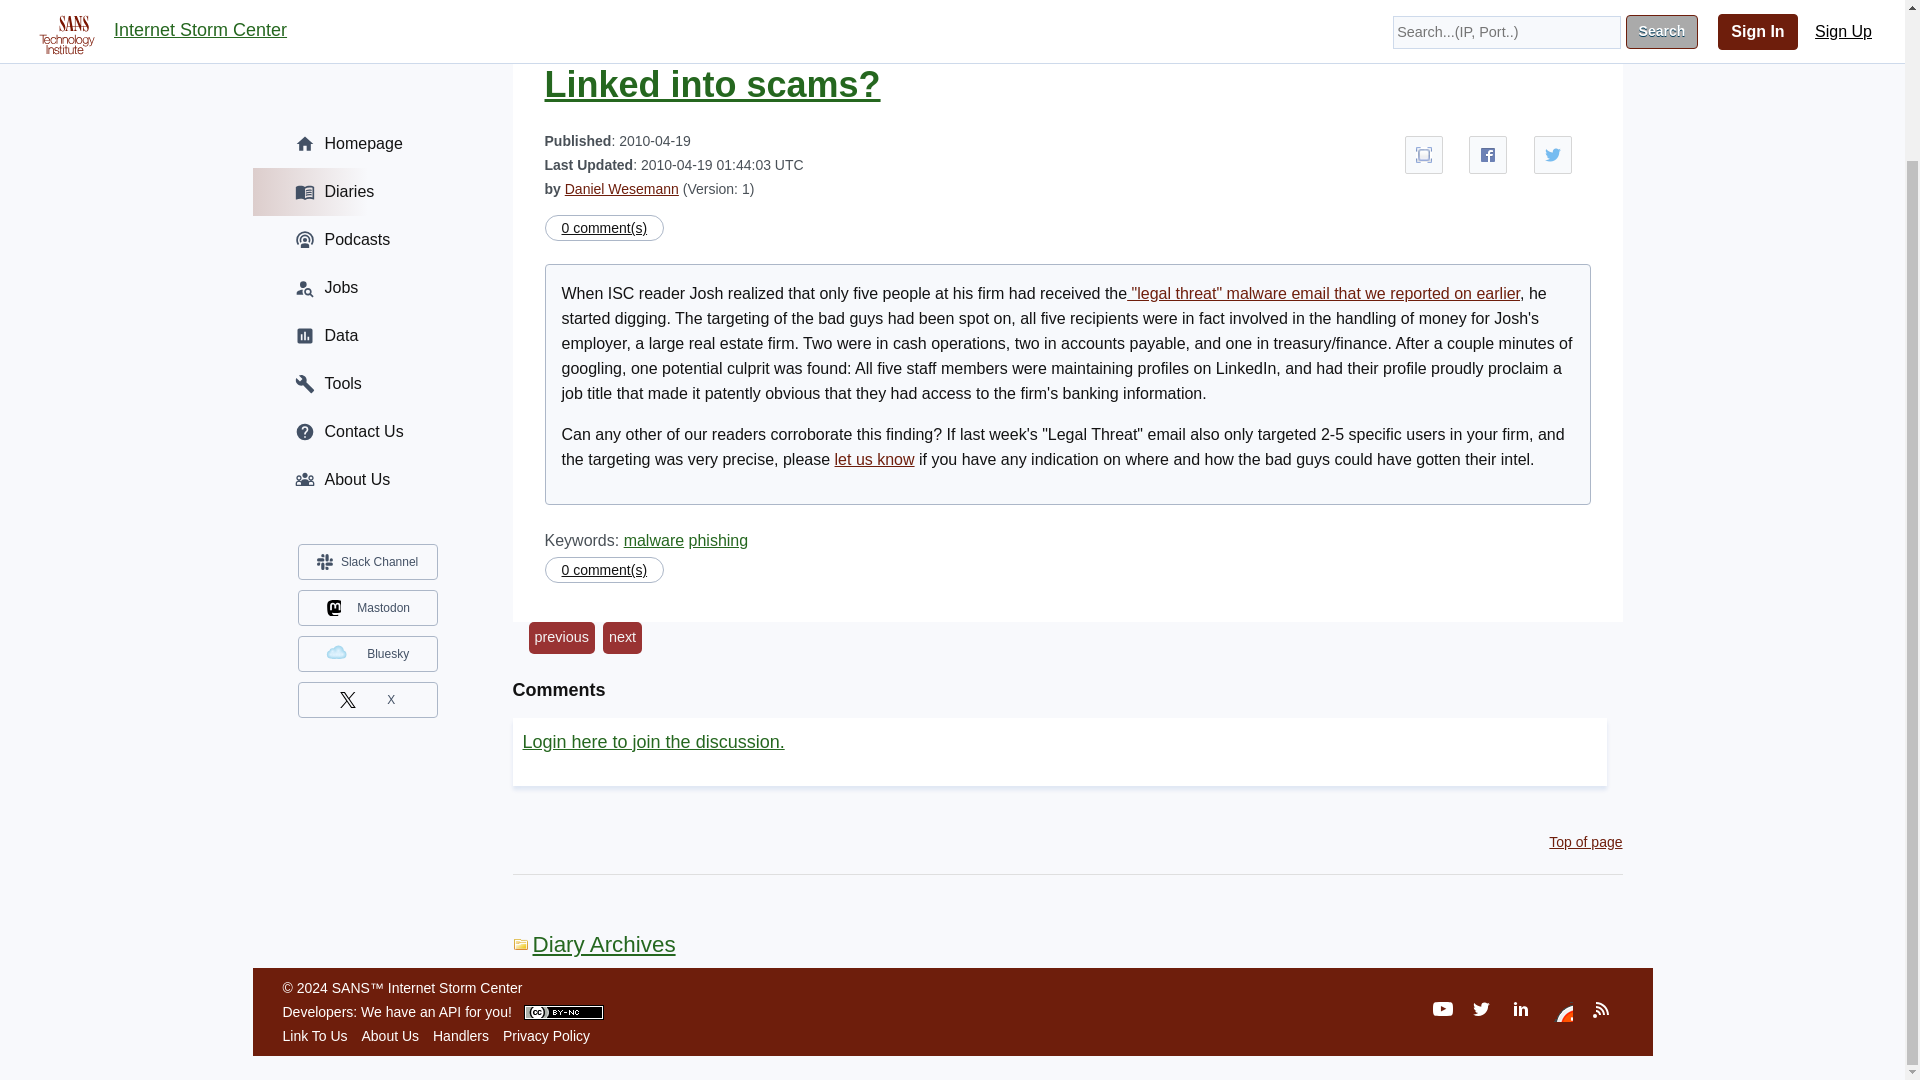 The height and width of the screenshot is (1080, 1920). What do you see at coordinates (366, 66) in the screenshot?
I see `Podcasts` at bounding box center [366, 66].